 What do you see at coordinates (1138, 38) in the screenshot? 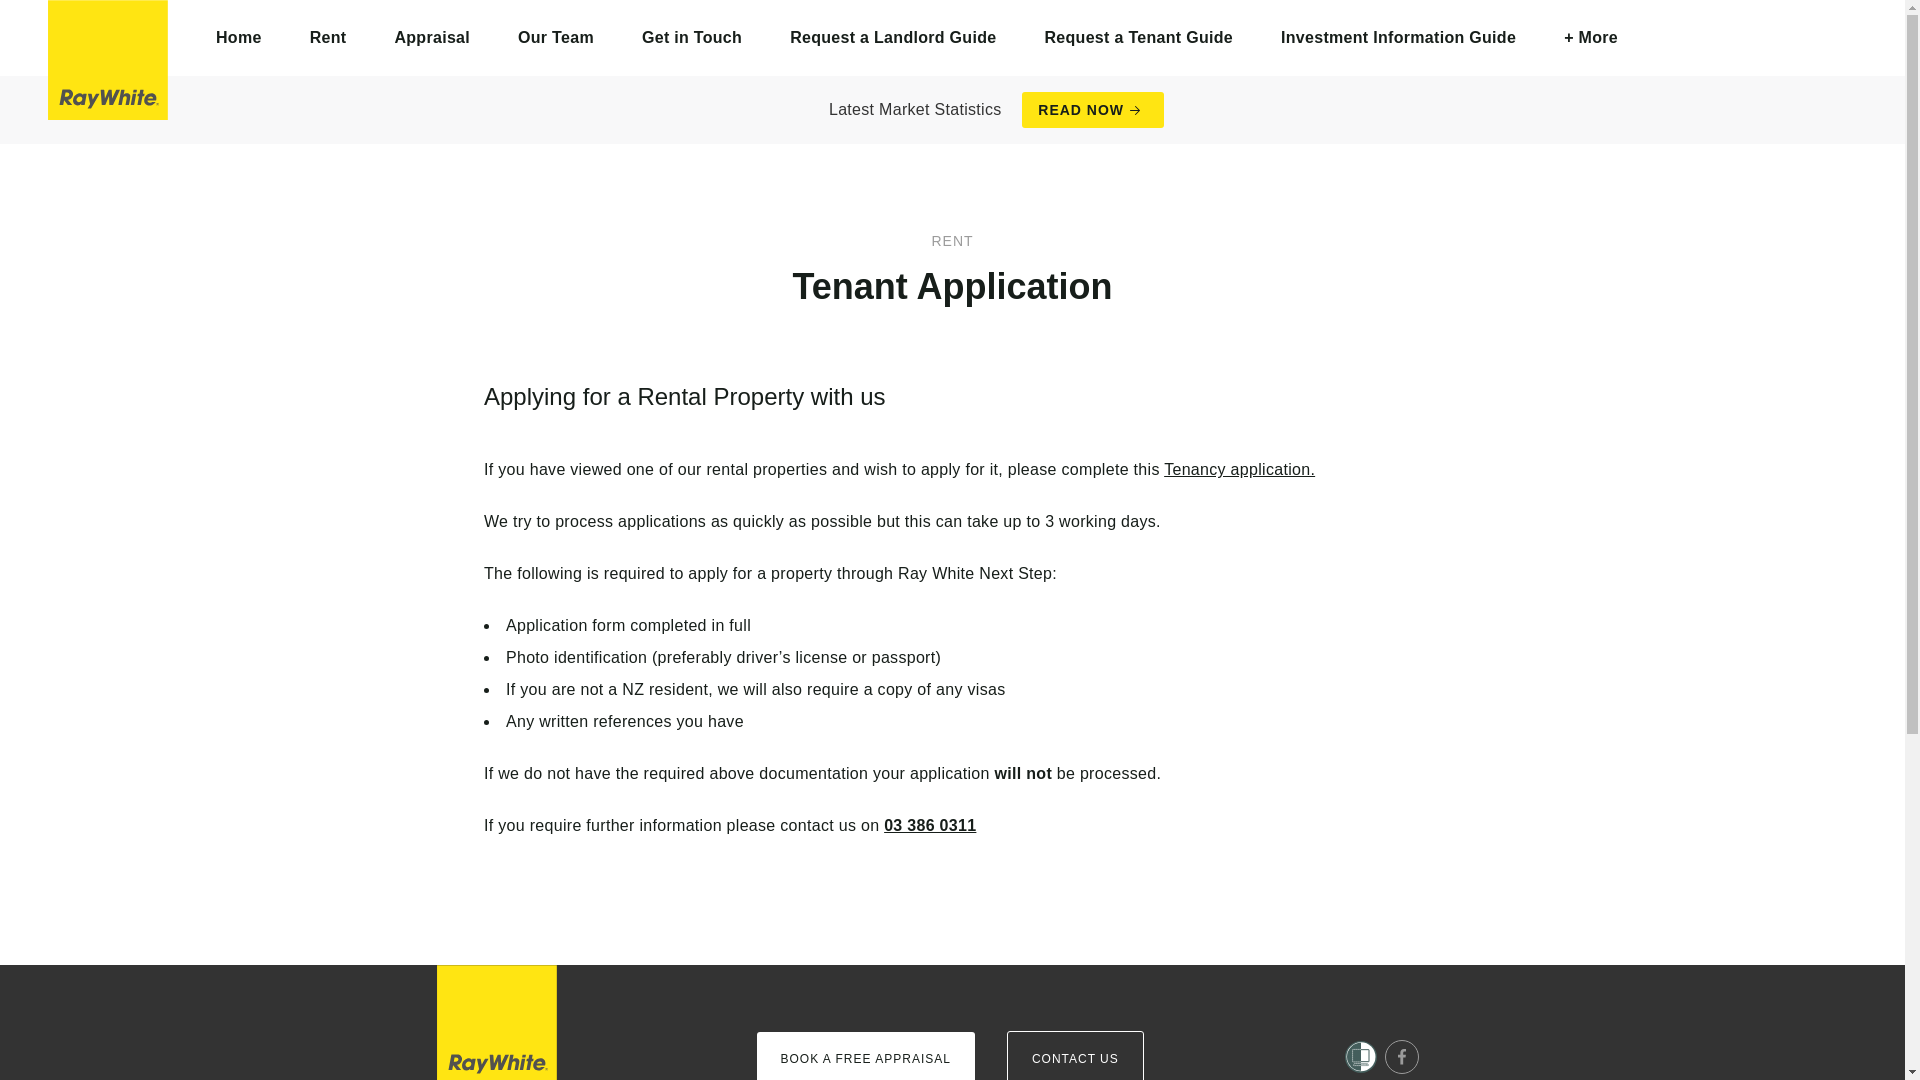
I see `Request a Tenant Guide` at bounding box center [1138, 38].